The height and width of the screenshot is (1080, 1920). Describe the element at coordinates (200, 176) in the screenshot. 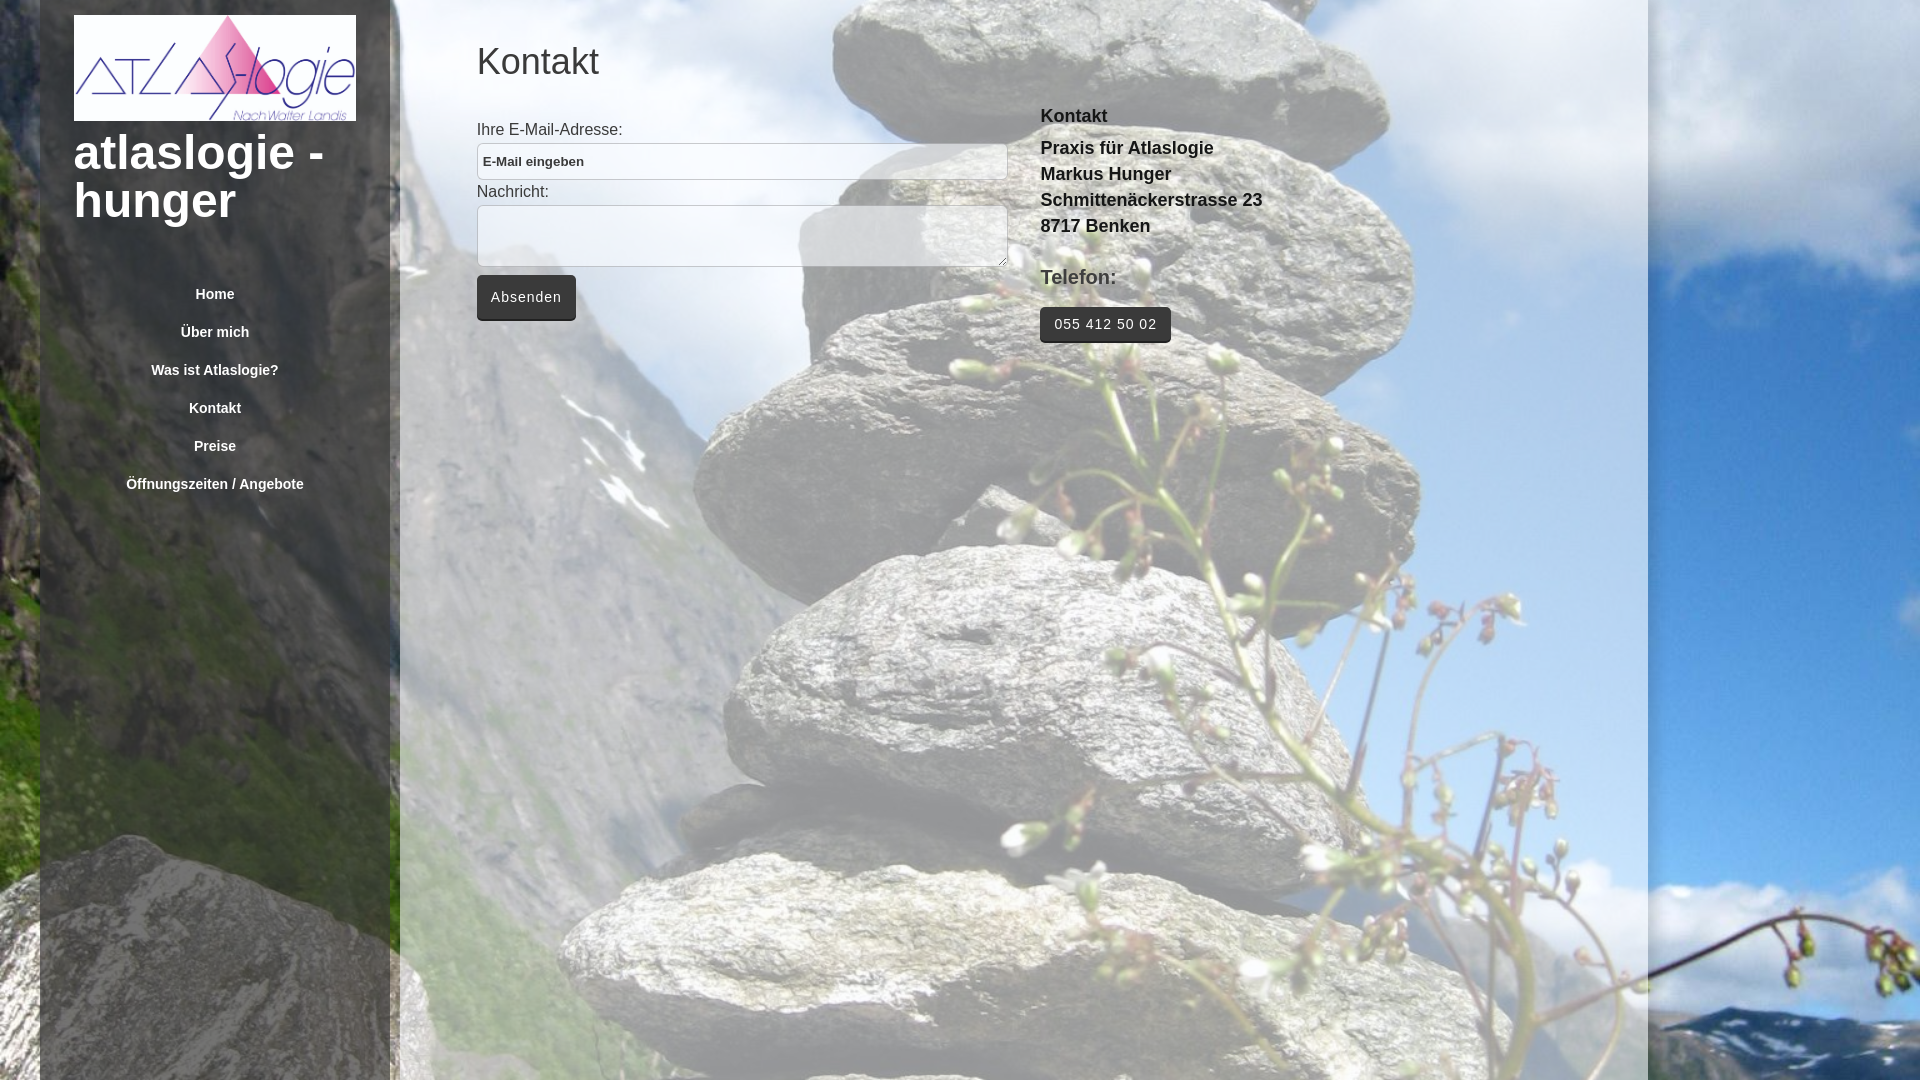

I see `atlaslogie - hunger` at that location.